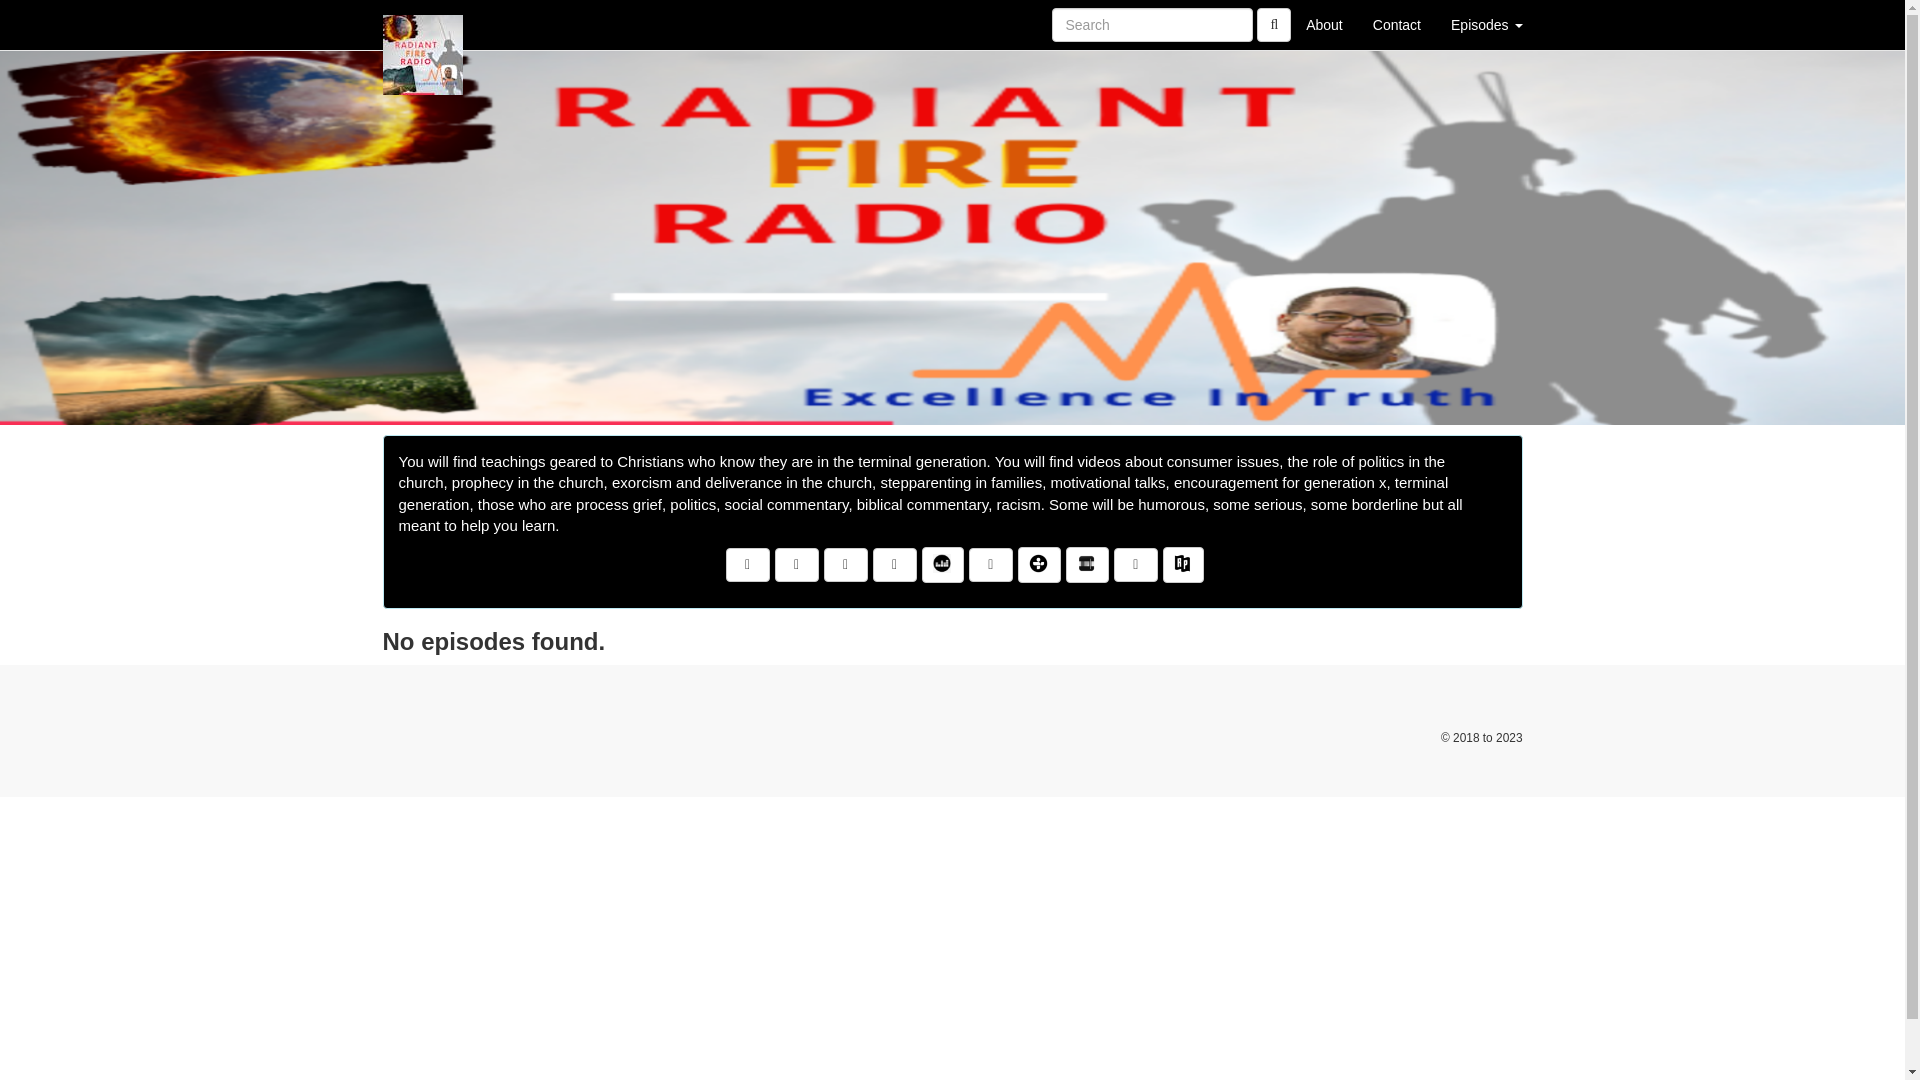 Image resolution: width=1920 pixels, height=1080 pixels. What do you see at coordinates (1324, 24) in the screenshot?
I see `About` at bounding box center [1324, 24].